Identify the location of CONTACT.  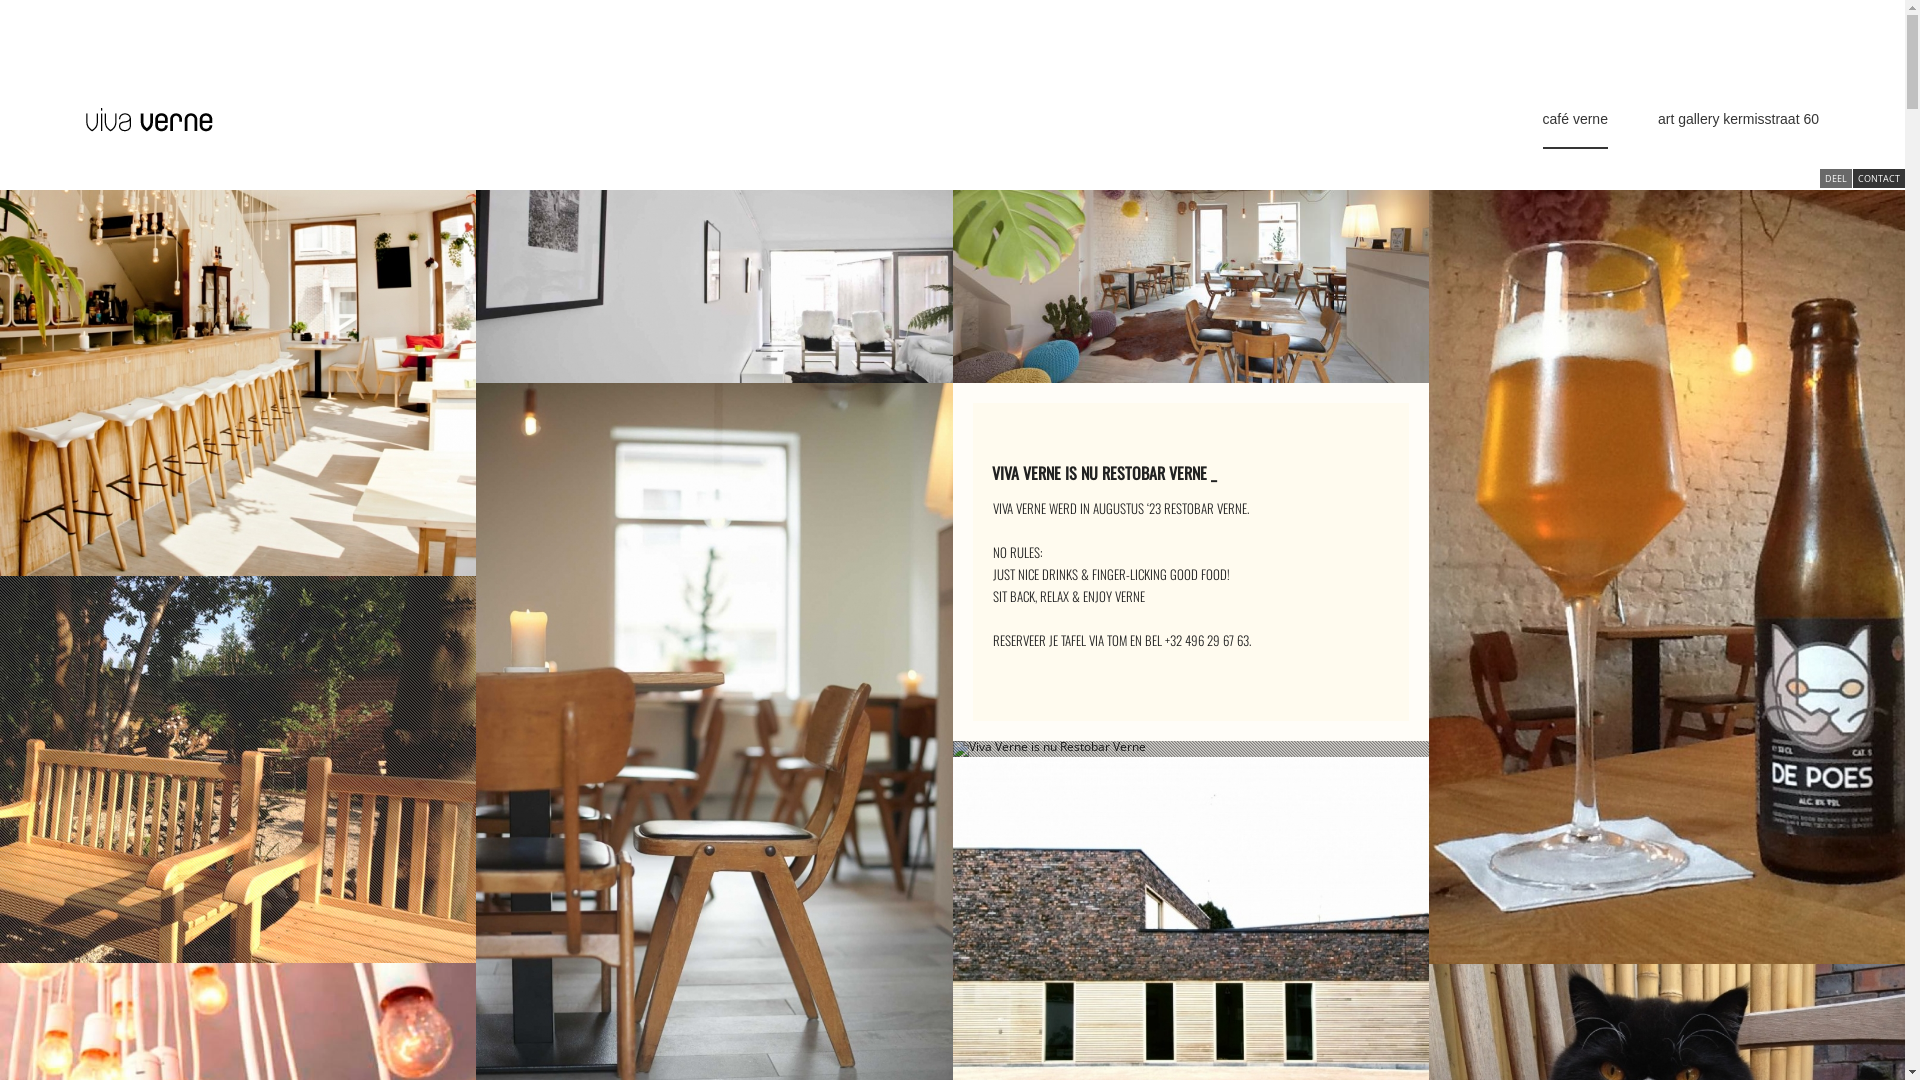
(1879, 178).